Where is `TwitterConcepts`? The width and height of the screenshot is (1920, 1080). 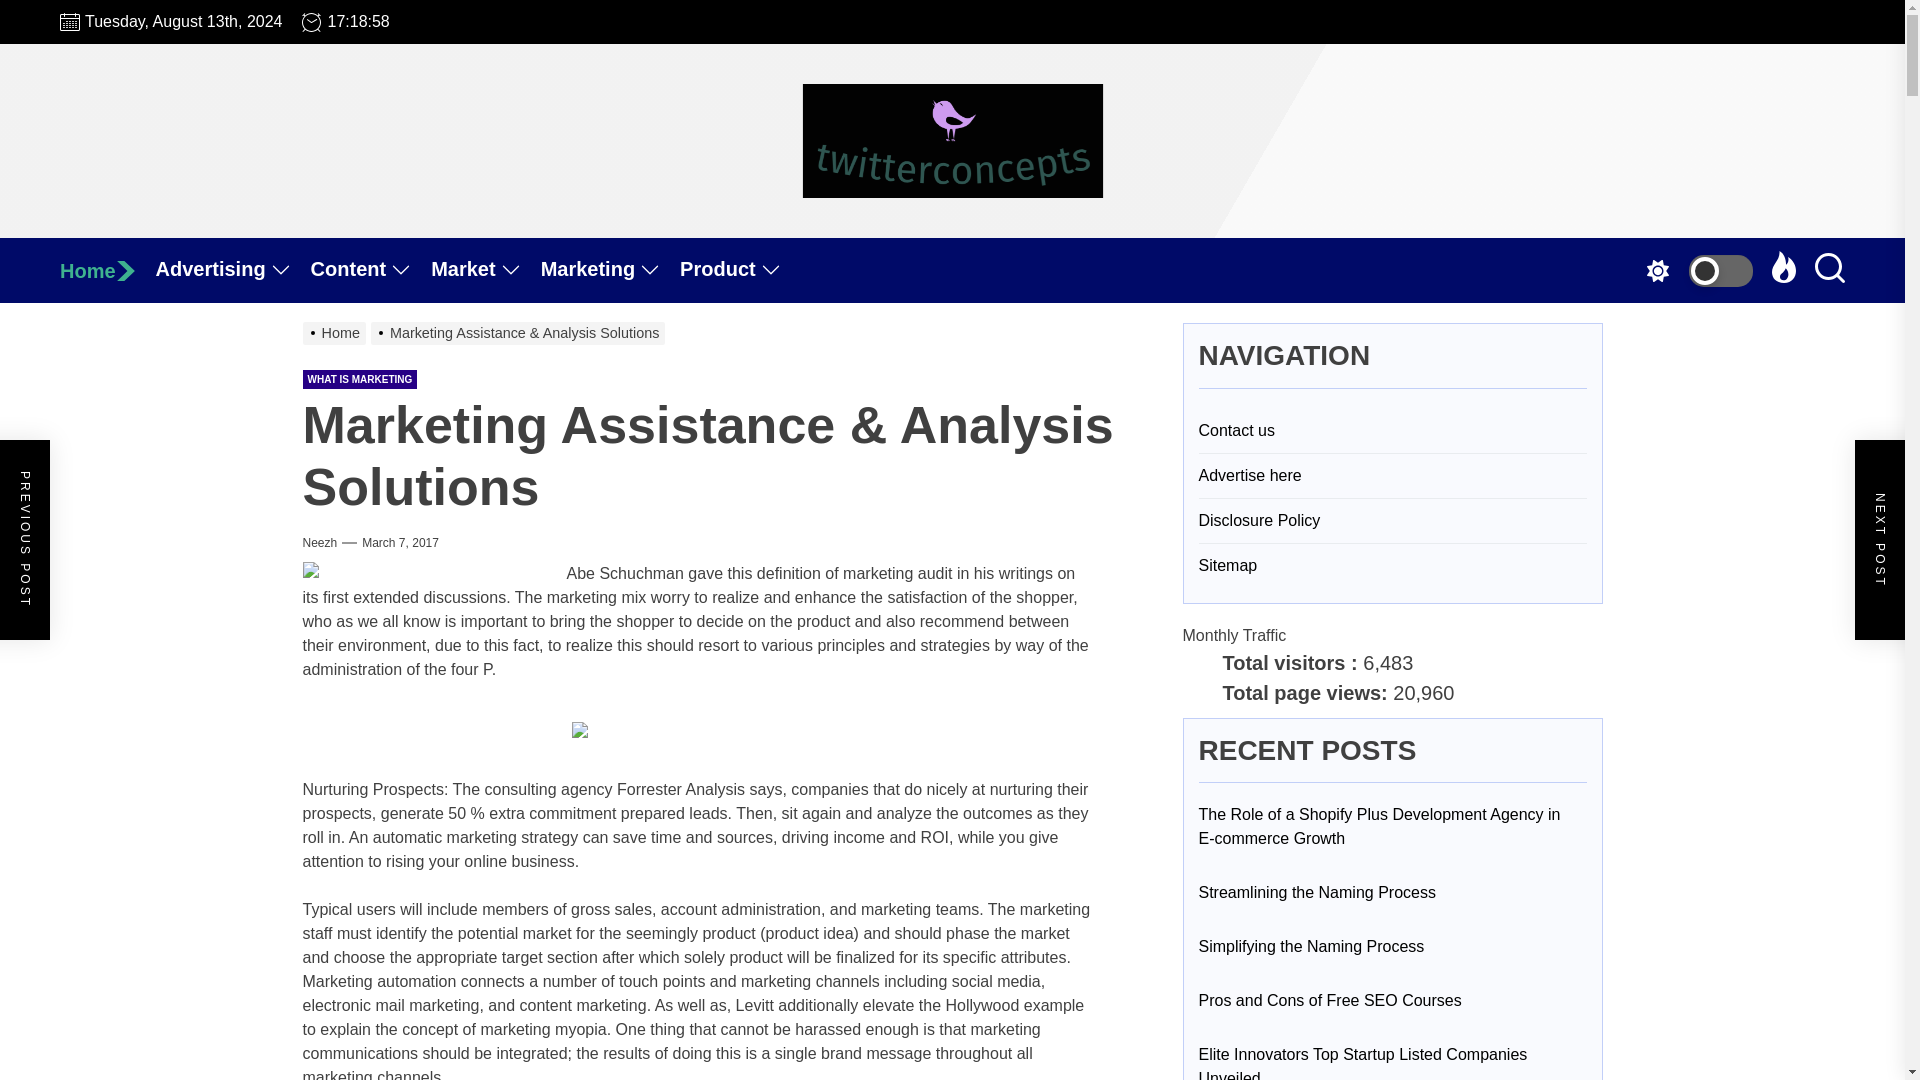
TwitterConcepts is located at coordinates (1042, 234).